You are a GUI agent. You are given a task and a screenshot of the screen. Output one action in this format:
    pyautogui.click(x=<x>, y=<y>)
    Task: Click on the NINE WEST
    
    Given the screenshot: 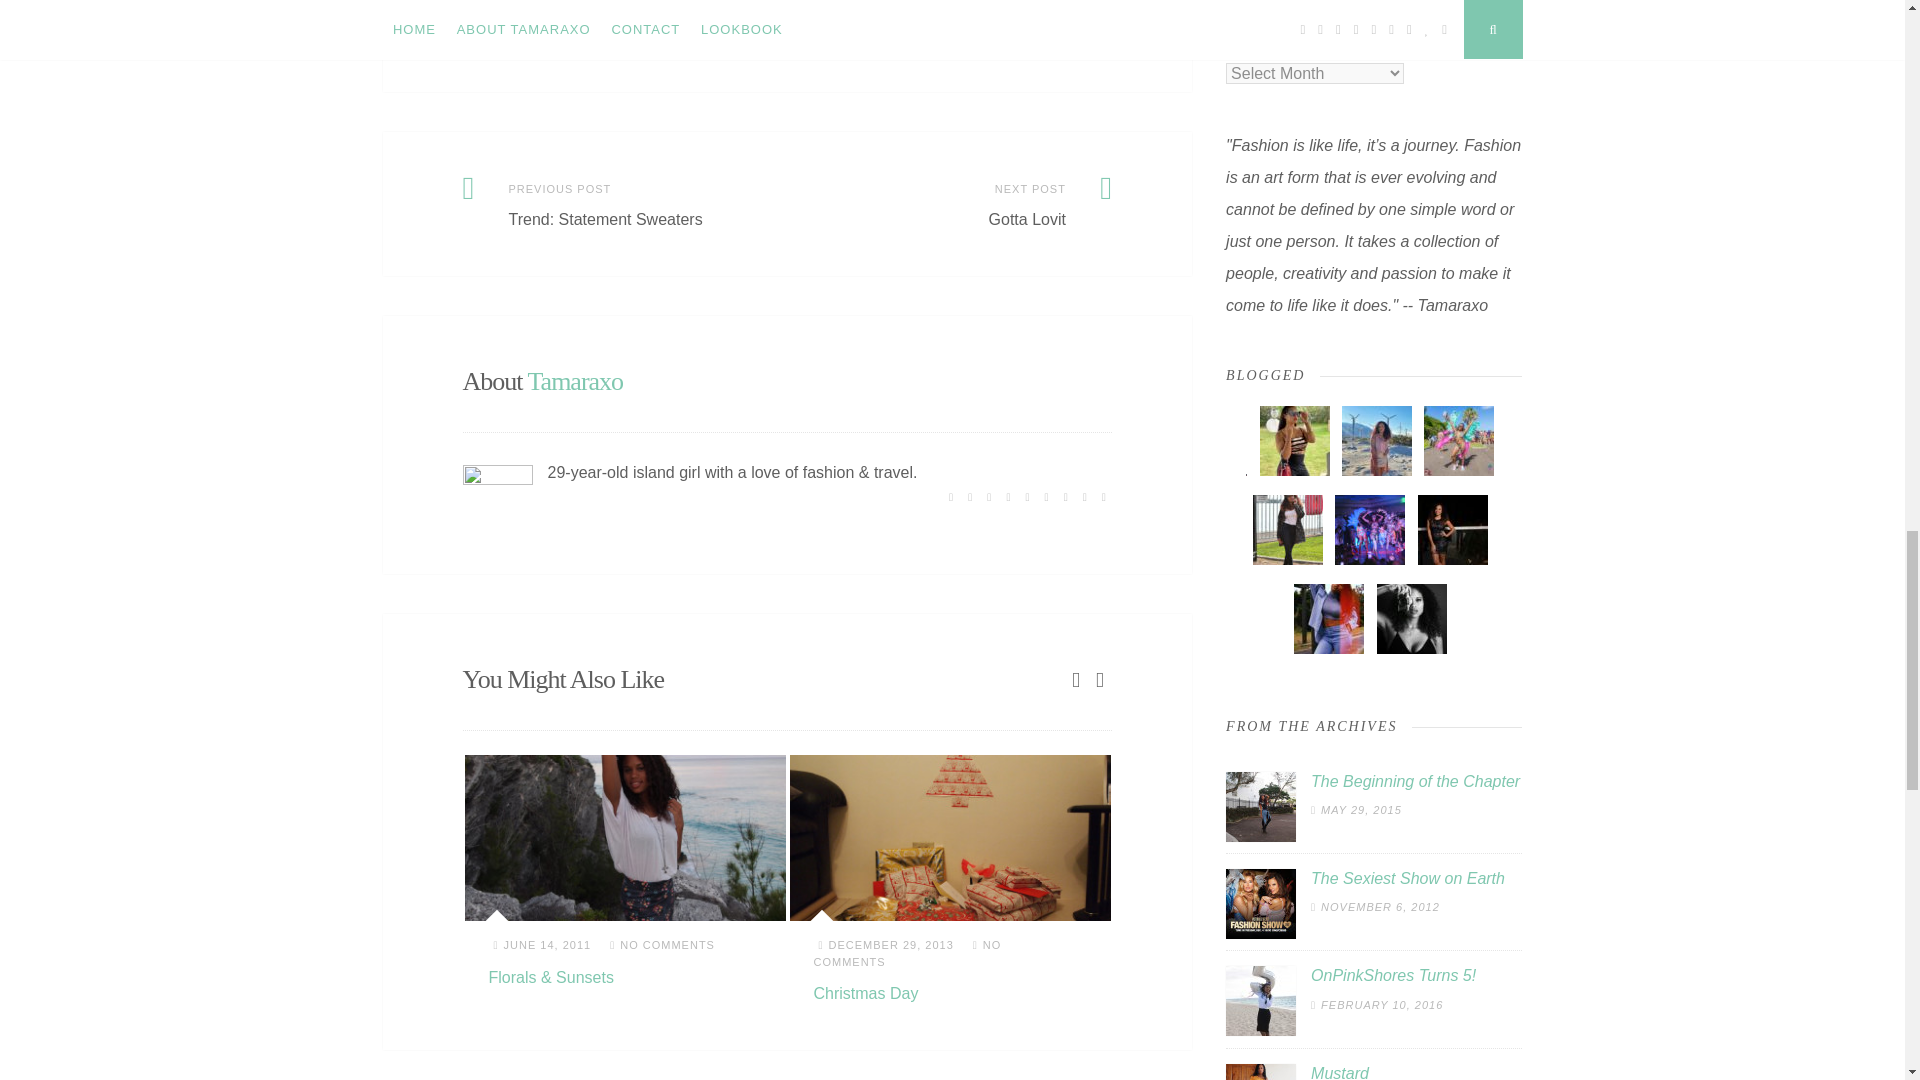 What is the action you would take?
    pyautogui.click(x=770, y=43)
    